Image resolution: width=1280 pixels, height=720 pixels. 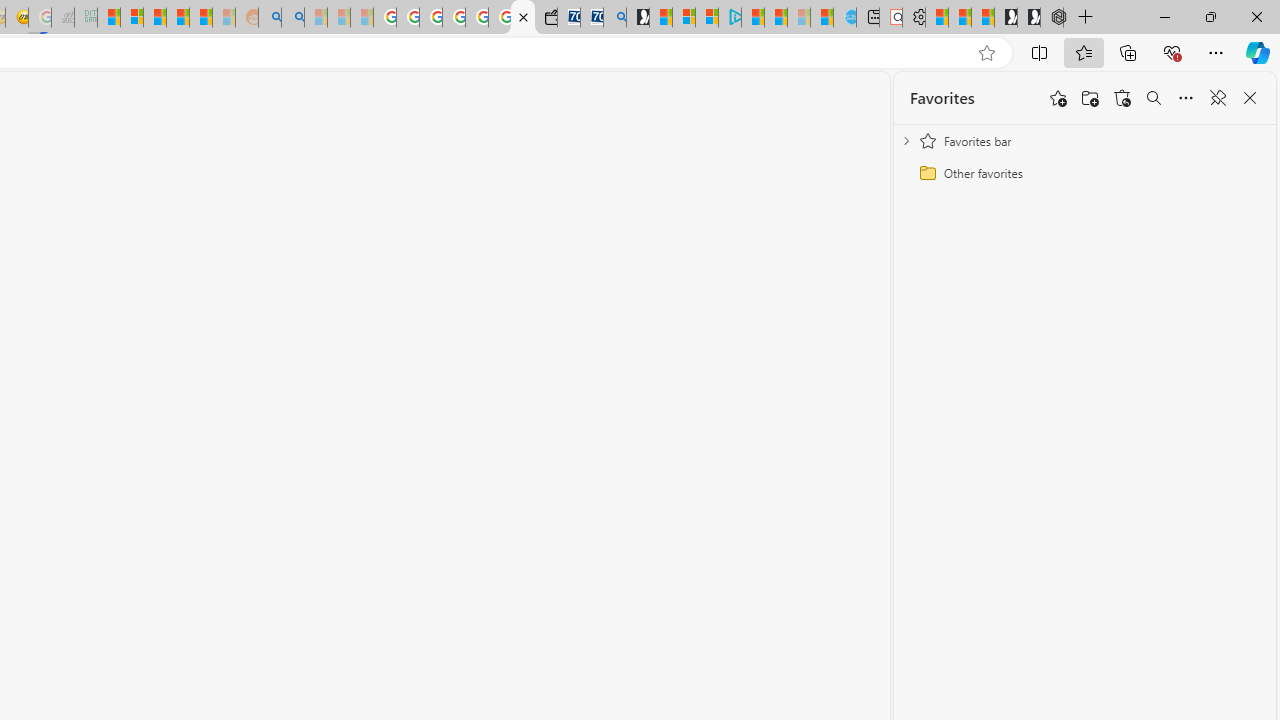 What do you see at coordinates (1090, 98) in the screenshot?
I see `Add folder` at bounding box center [1090, 98].